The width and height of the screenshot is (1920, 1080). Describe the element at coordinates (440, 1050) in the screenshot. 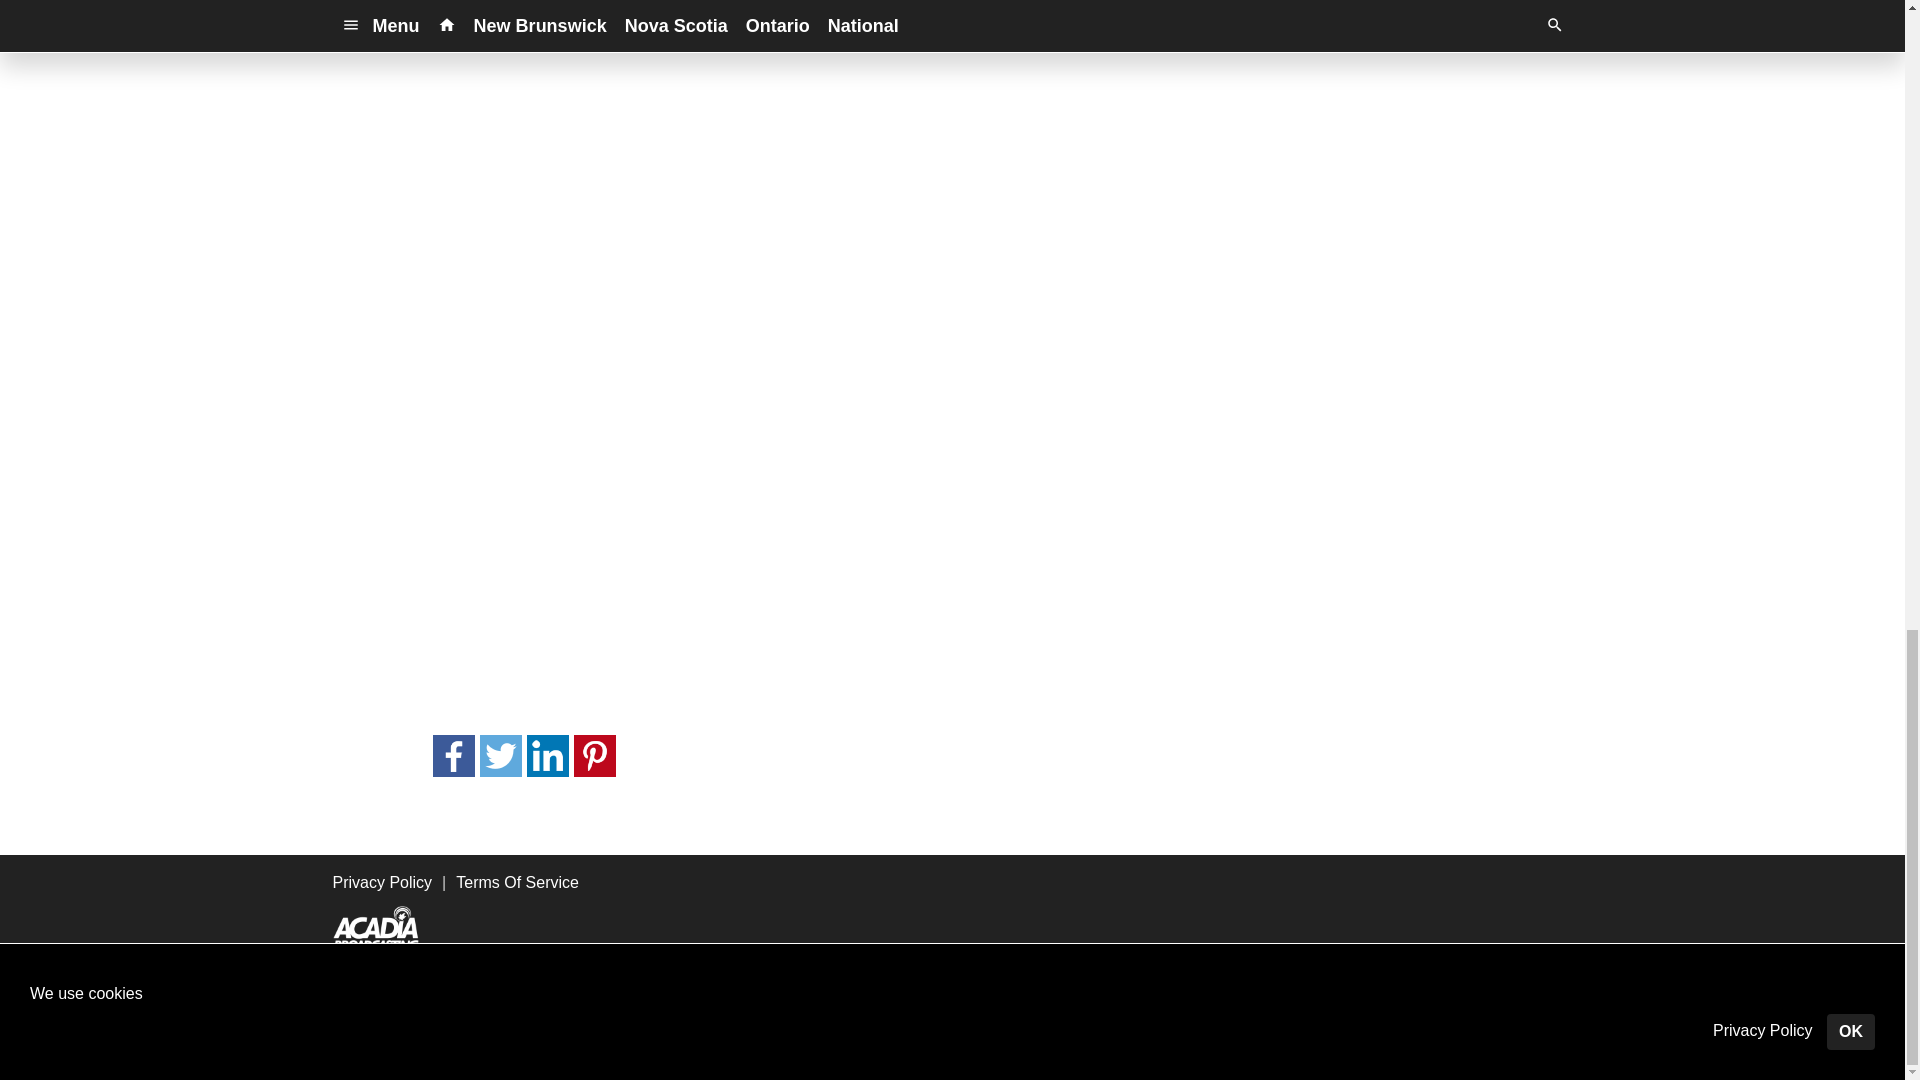

I see `Powered By SoCast` at that location.